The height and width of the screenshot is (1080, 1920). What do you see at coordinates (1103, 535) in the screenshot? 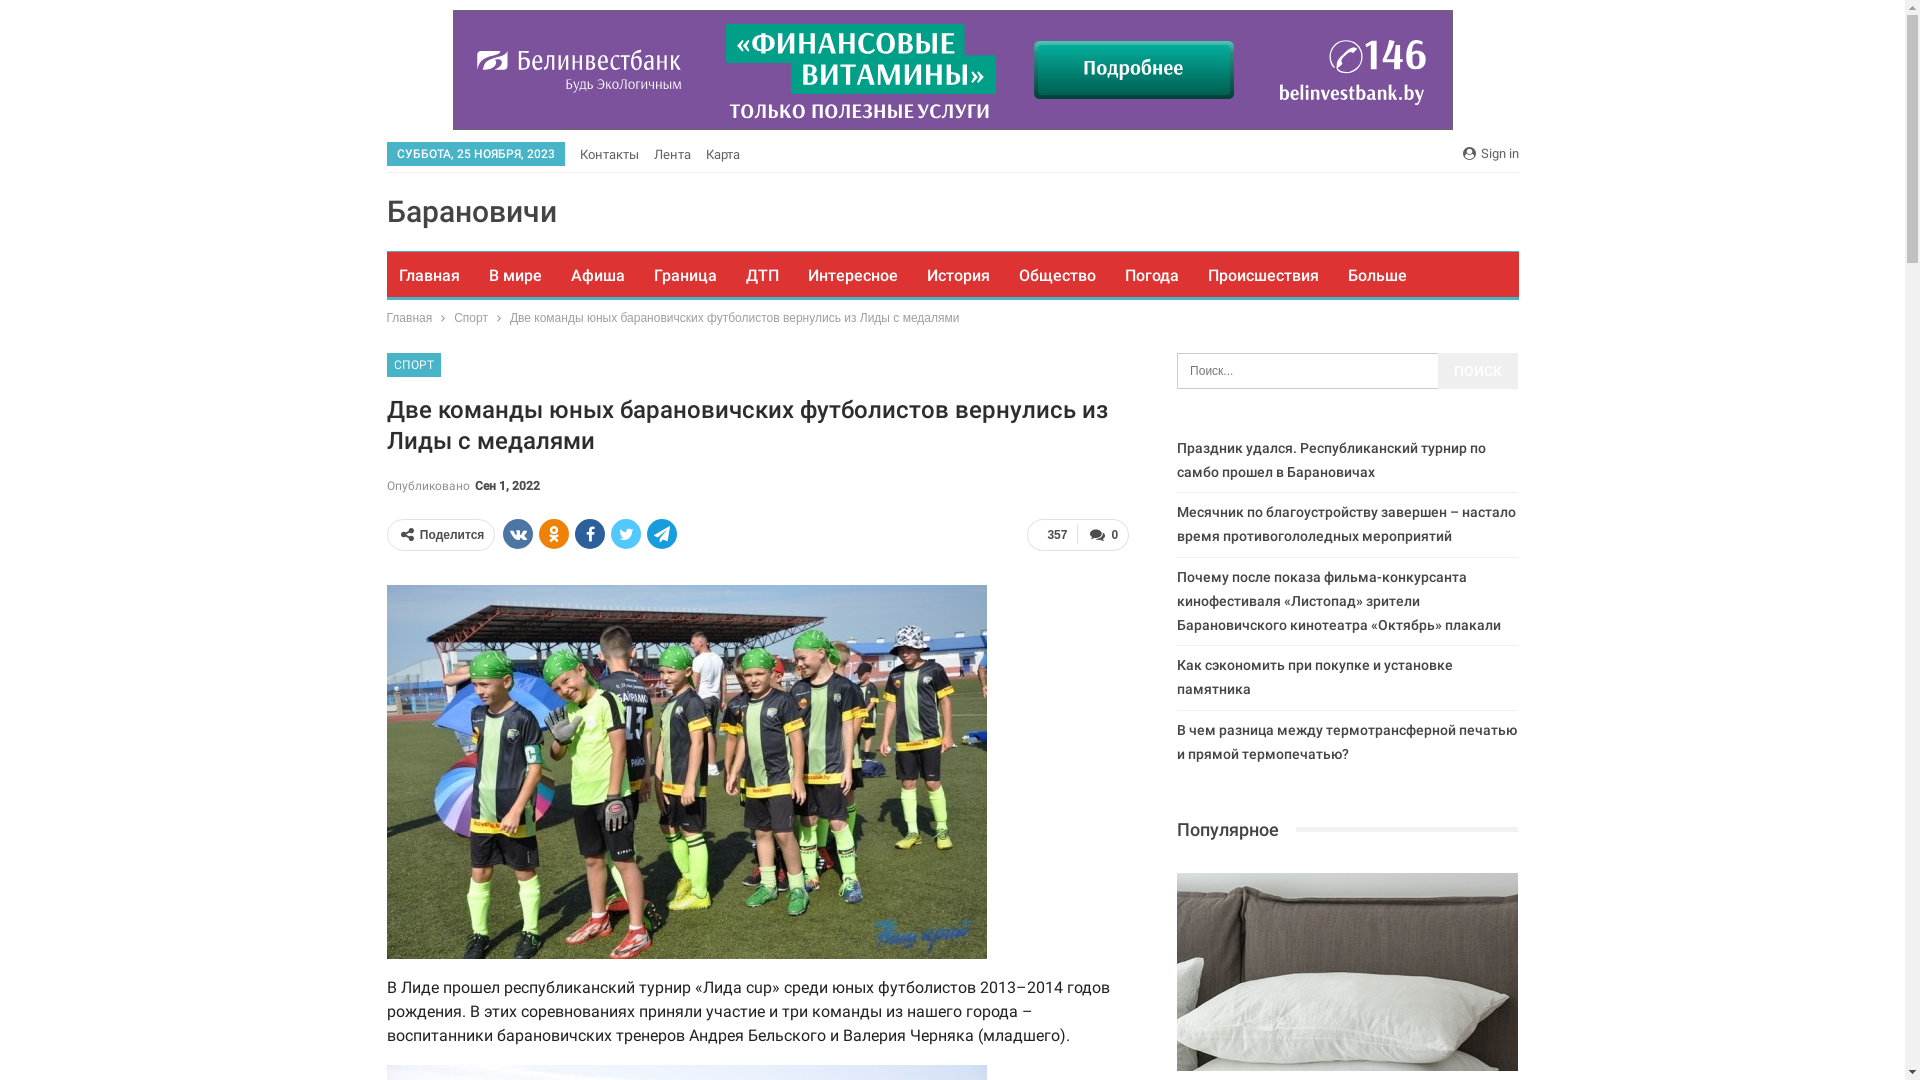
I see `0` at bounding box center [1103, 535].